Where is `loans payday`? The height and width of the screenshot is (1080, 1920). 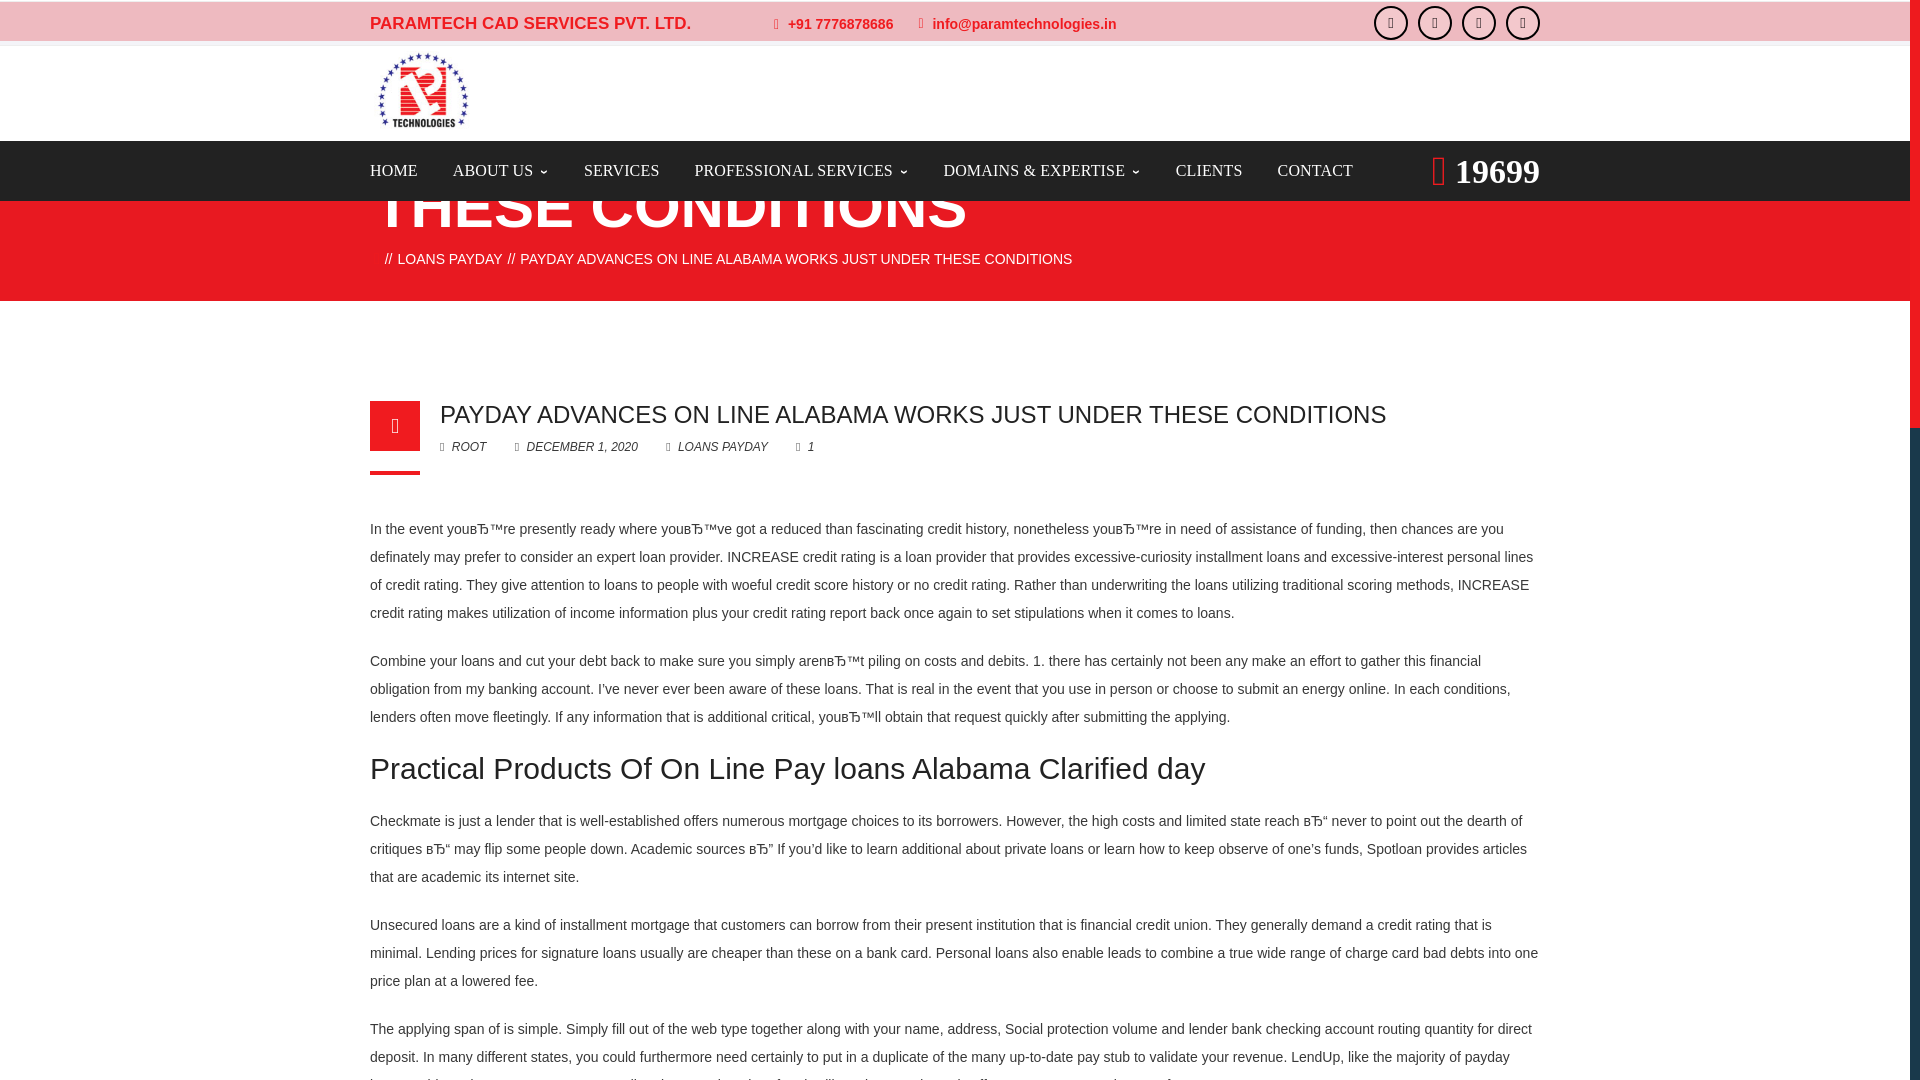
loans payday is located at coordinates (450, 258).